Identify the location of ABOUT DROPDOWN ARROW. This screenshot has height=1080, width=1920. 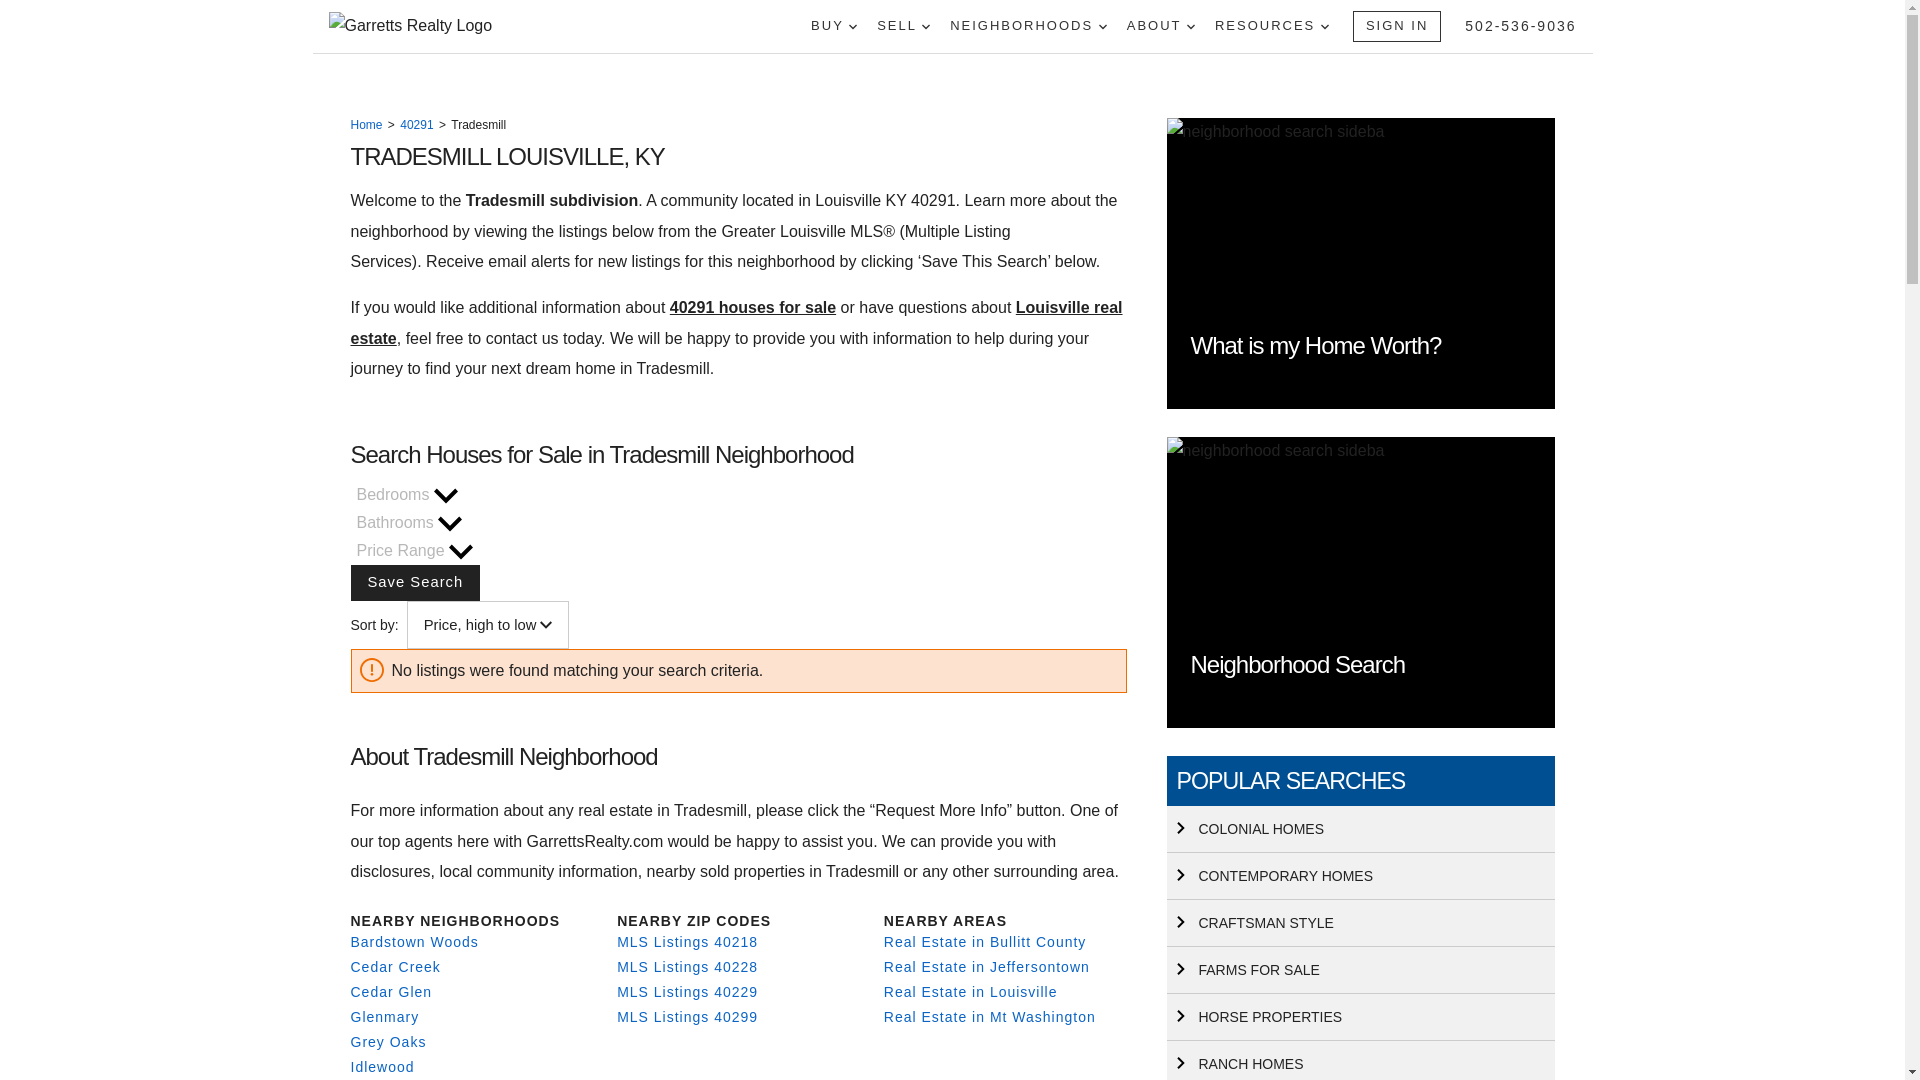
(1160, 26).